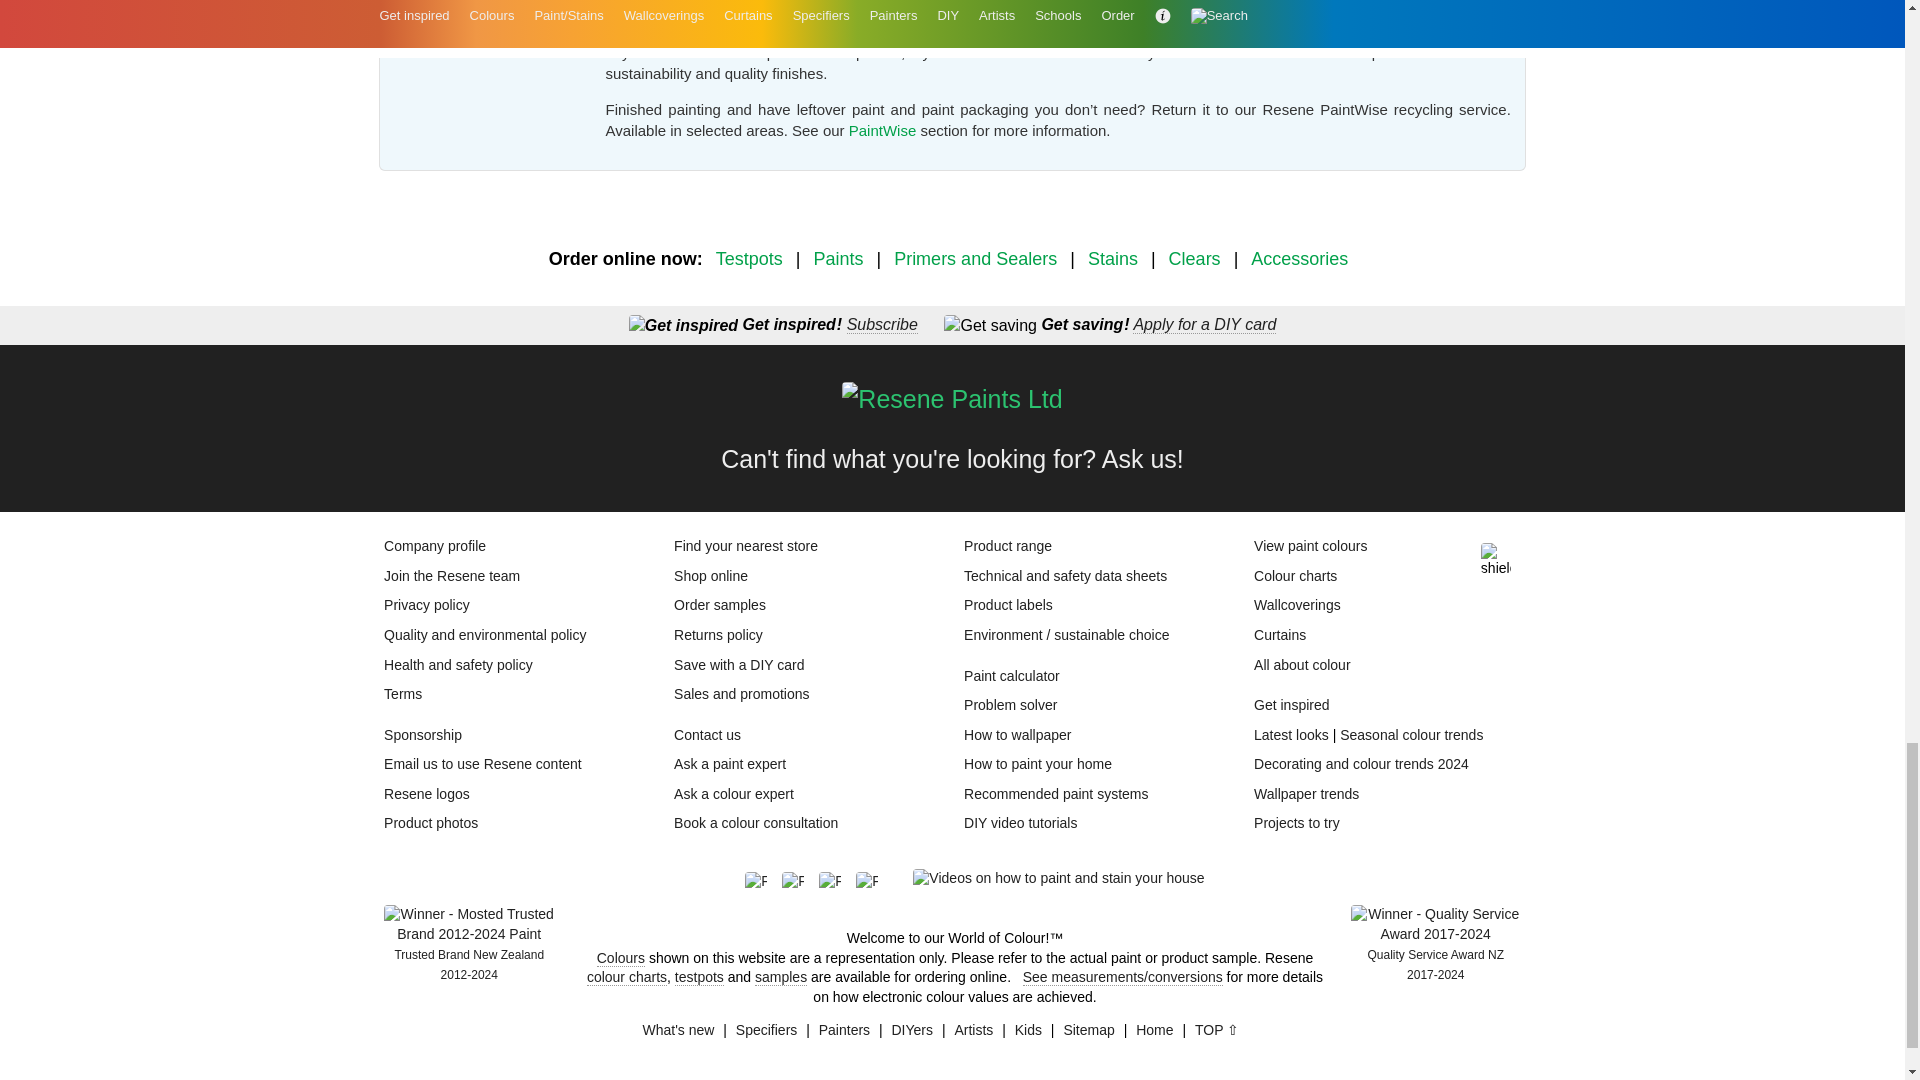  What do you see at coordinates (1058, 878) in the screenshot?
I see `View DIY Videos` at bounding box center [1058, 878].